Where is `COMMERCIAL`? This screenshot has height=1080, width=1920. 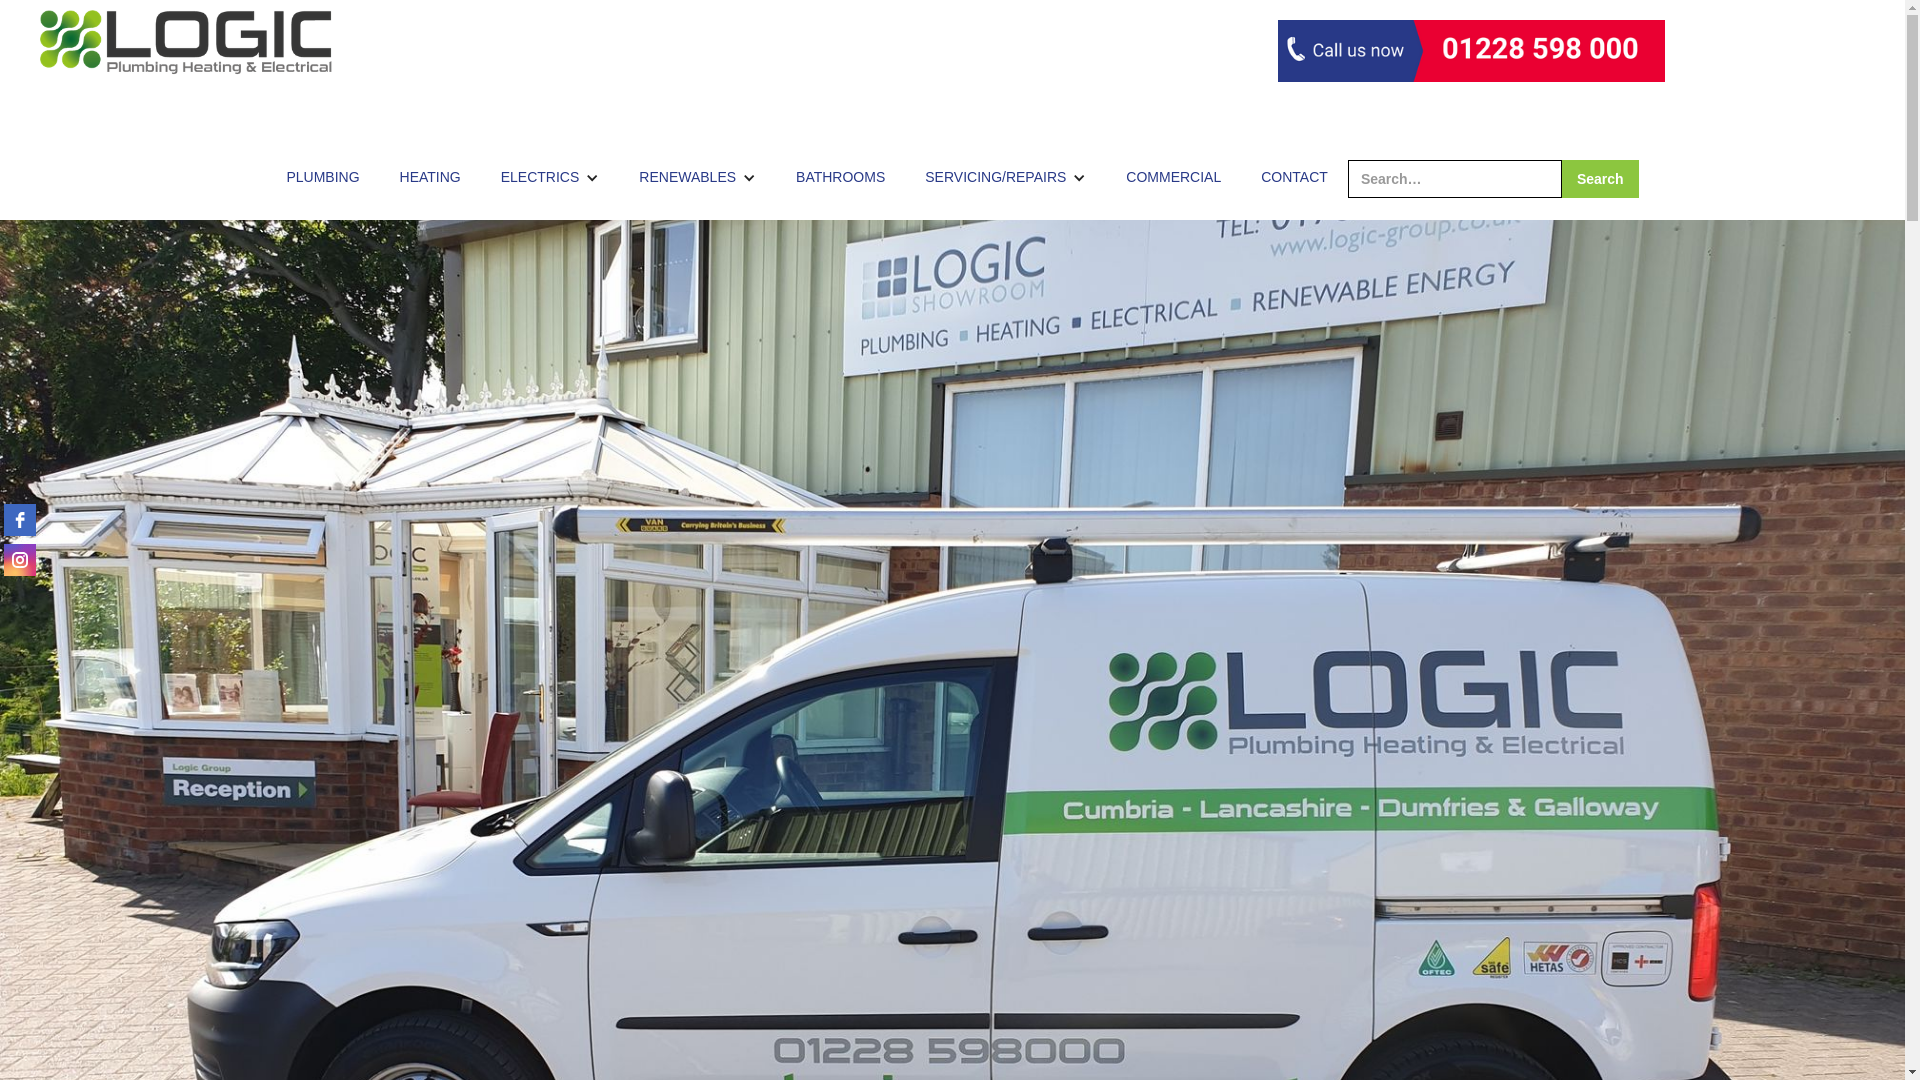
COMMERCIAL is located at coordinates (1172, 174).